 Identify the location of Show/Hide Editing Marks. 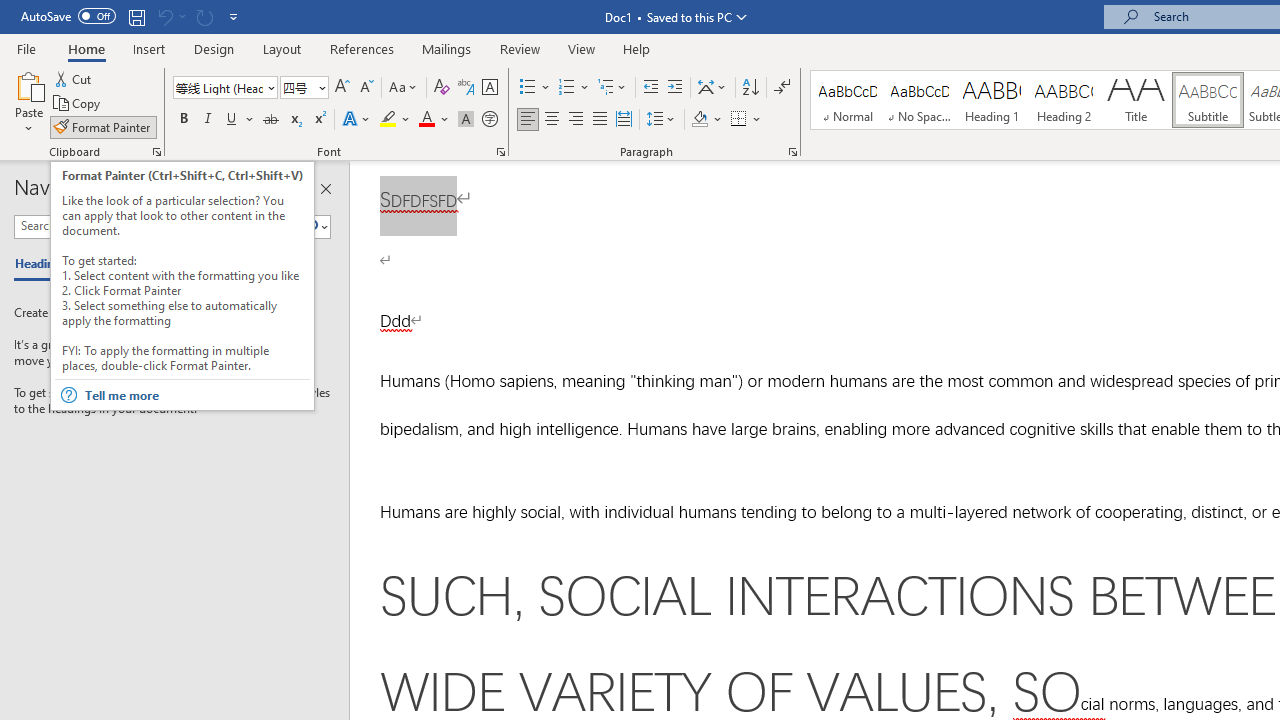
(782, 88).